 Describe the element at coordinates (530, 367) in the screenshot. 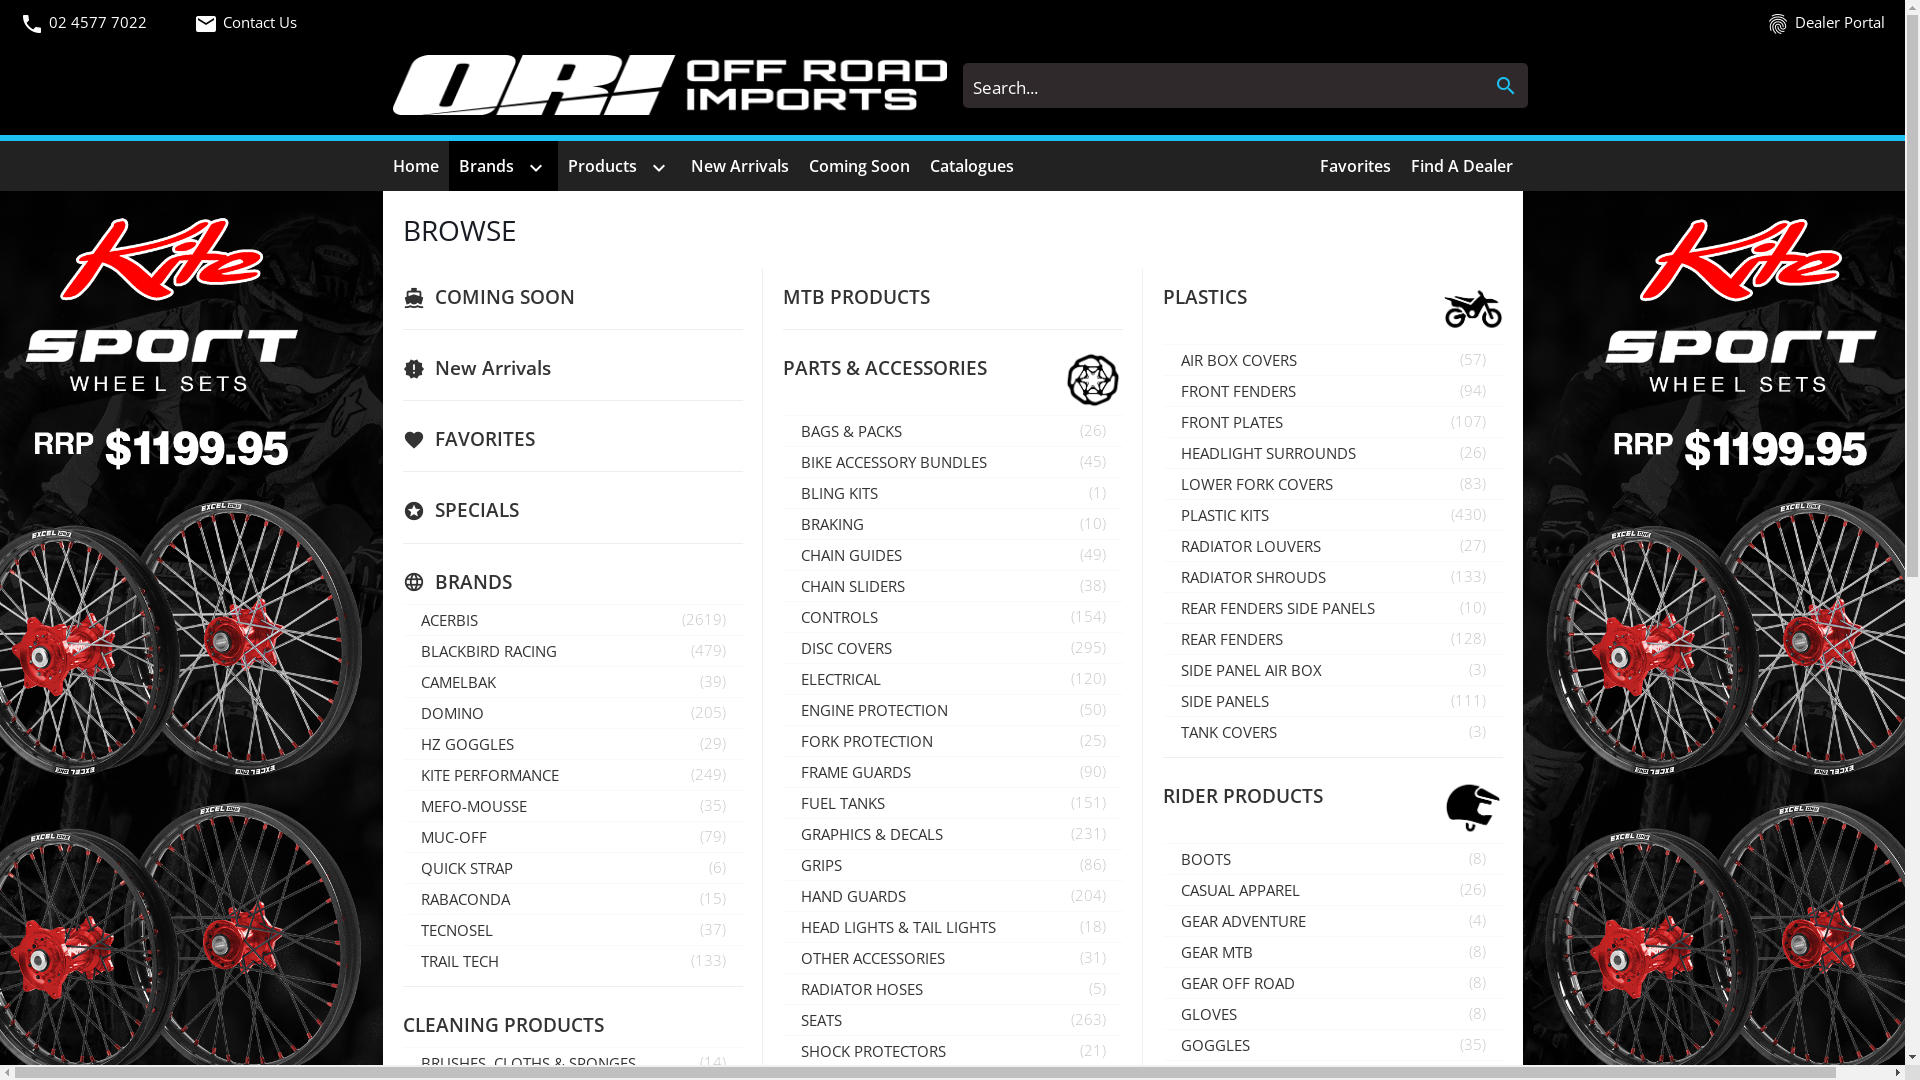

I see `new_releasesNew Arrivals` at that location.